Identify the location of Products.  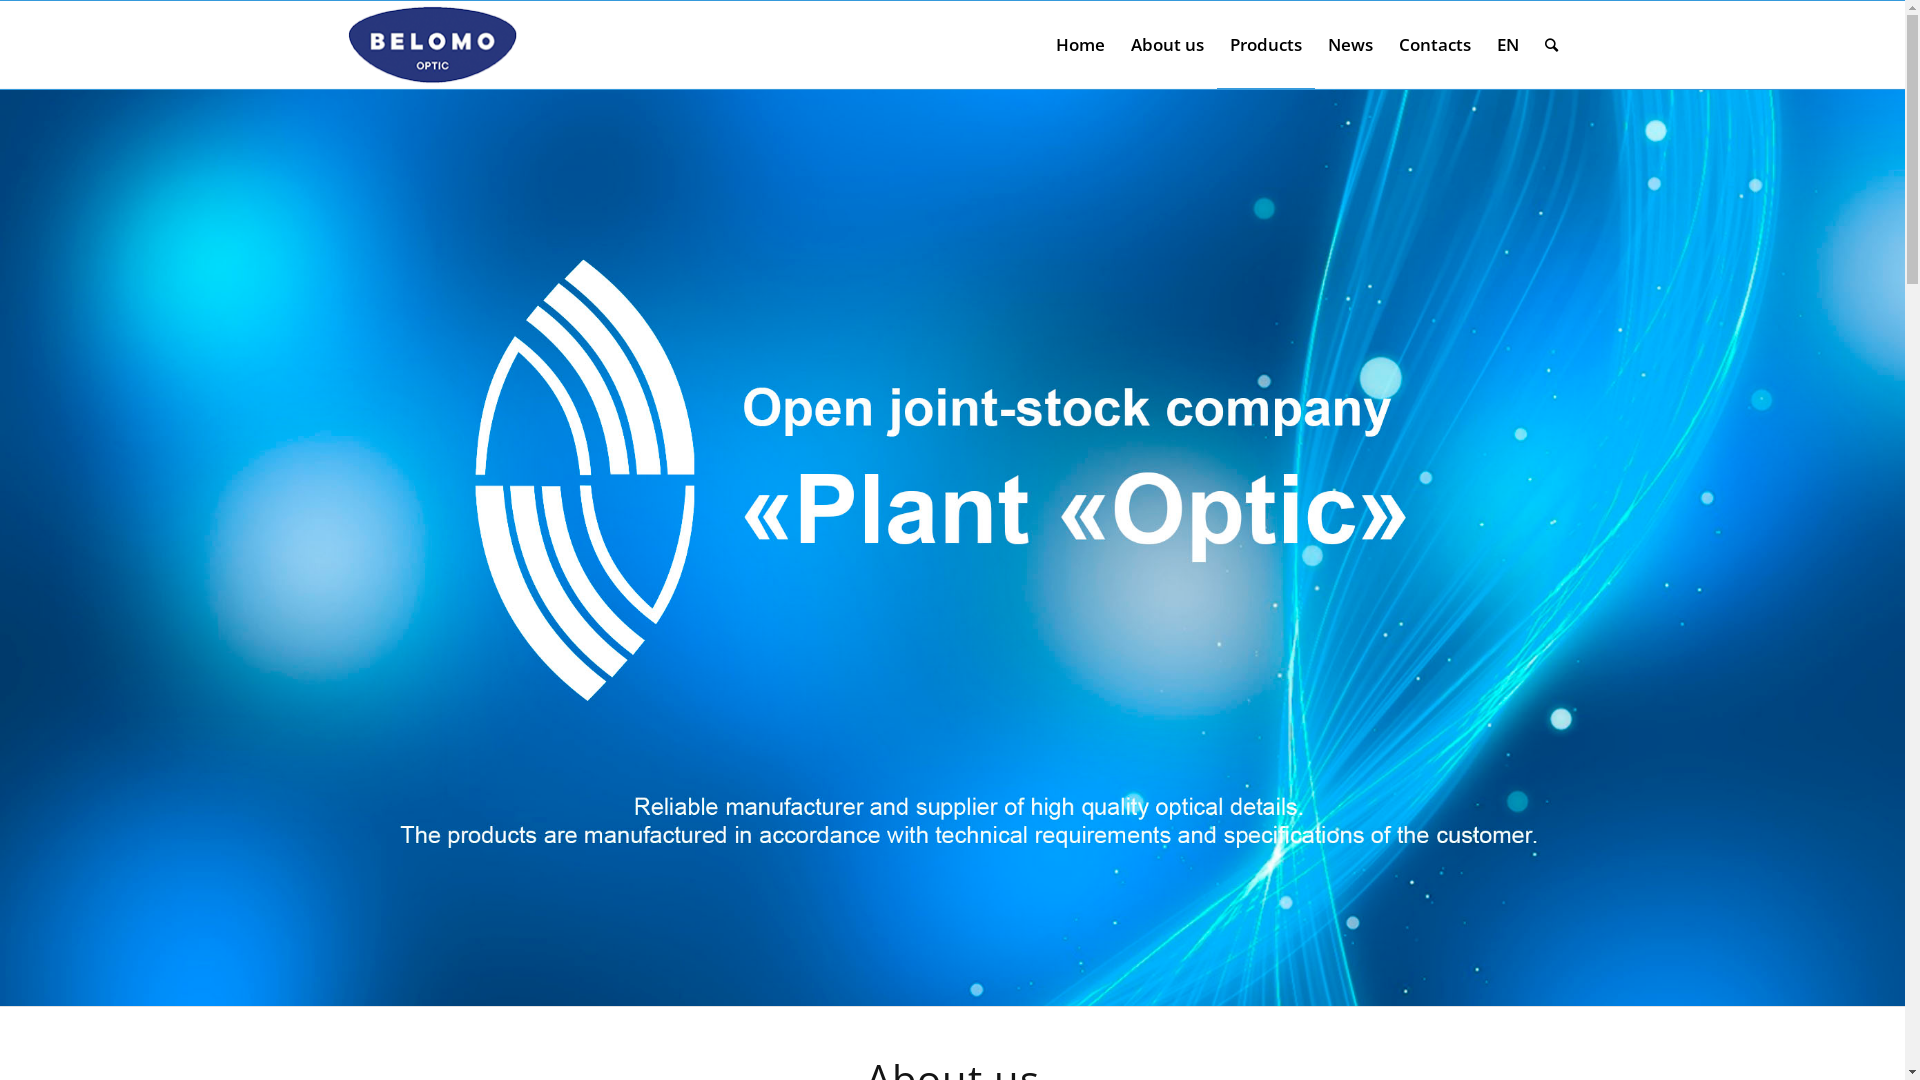
(1265, 45).